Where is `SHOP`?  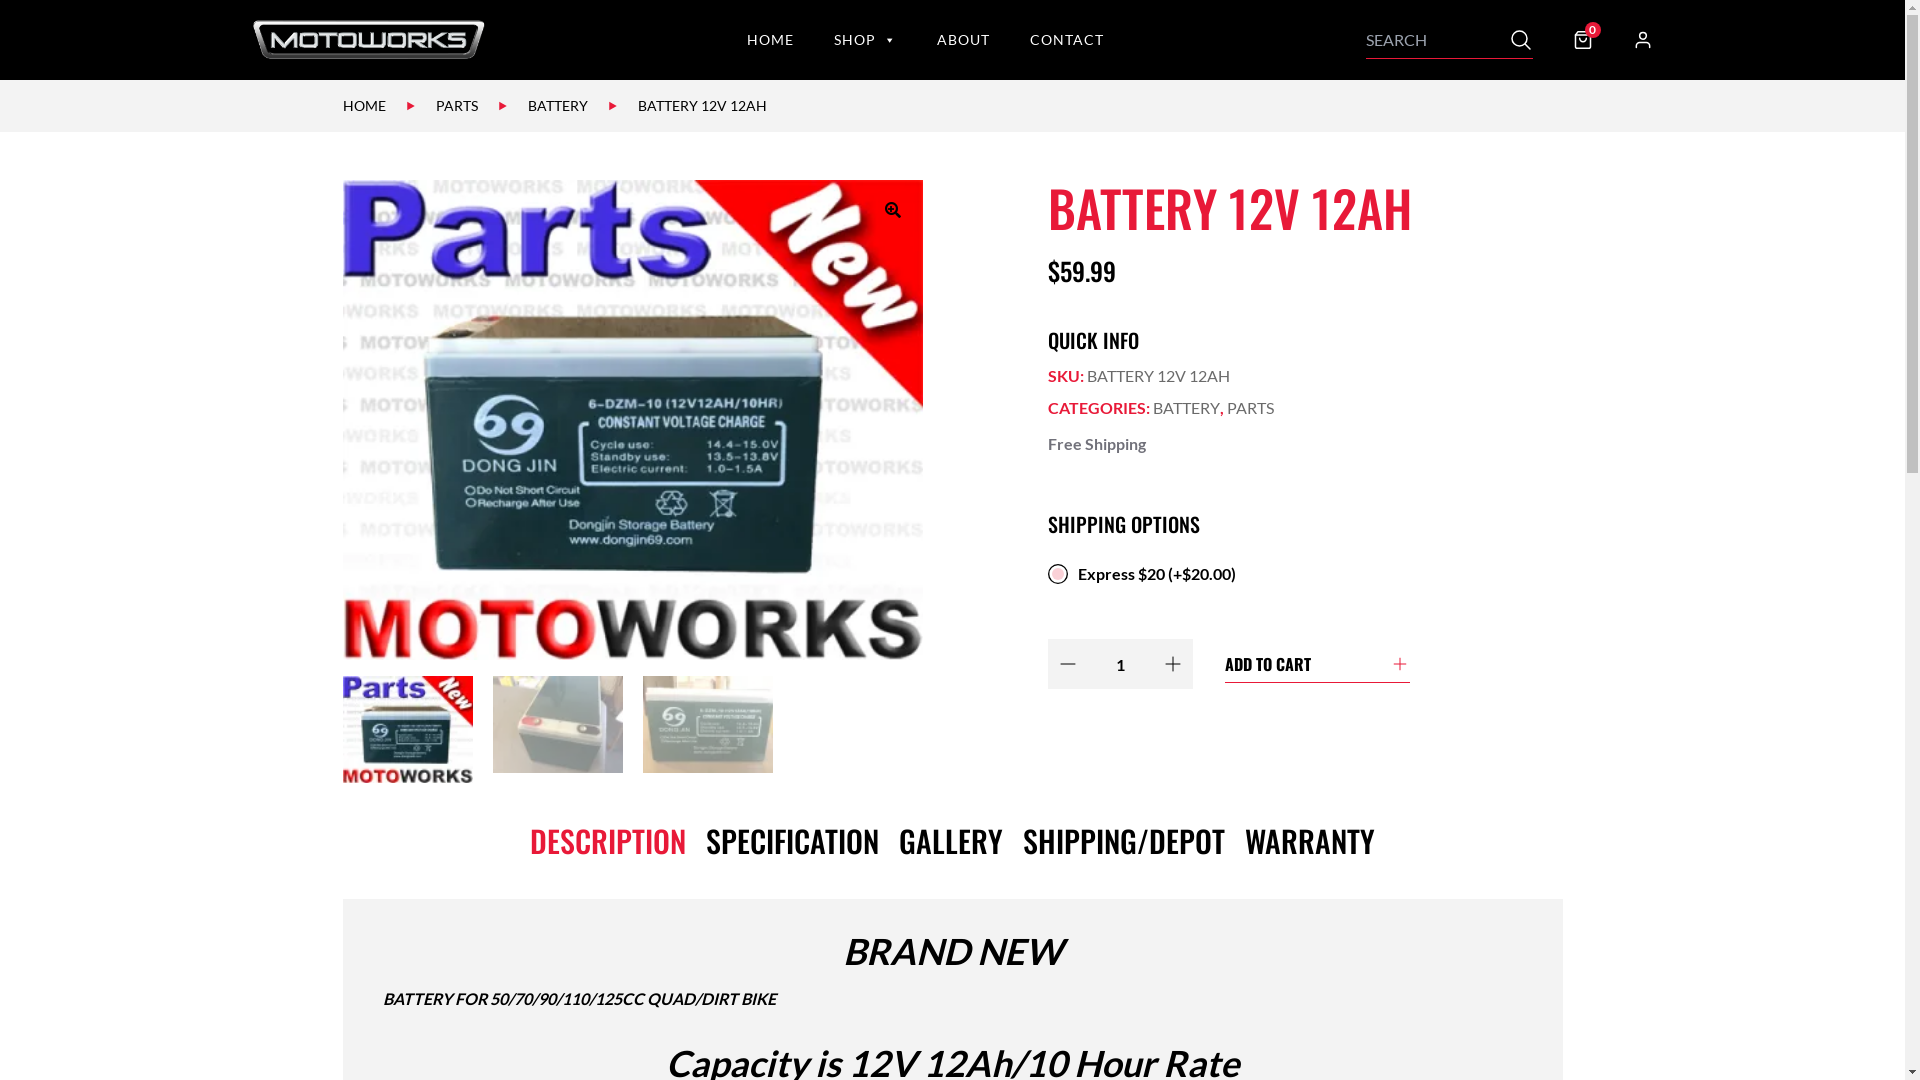
SHOP is located at coordinates (866, 40).